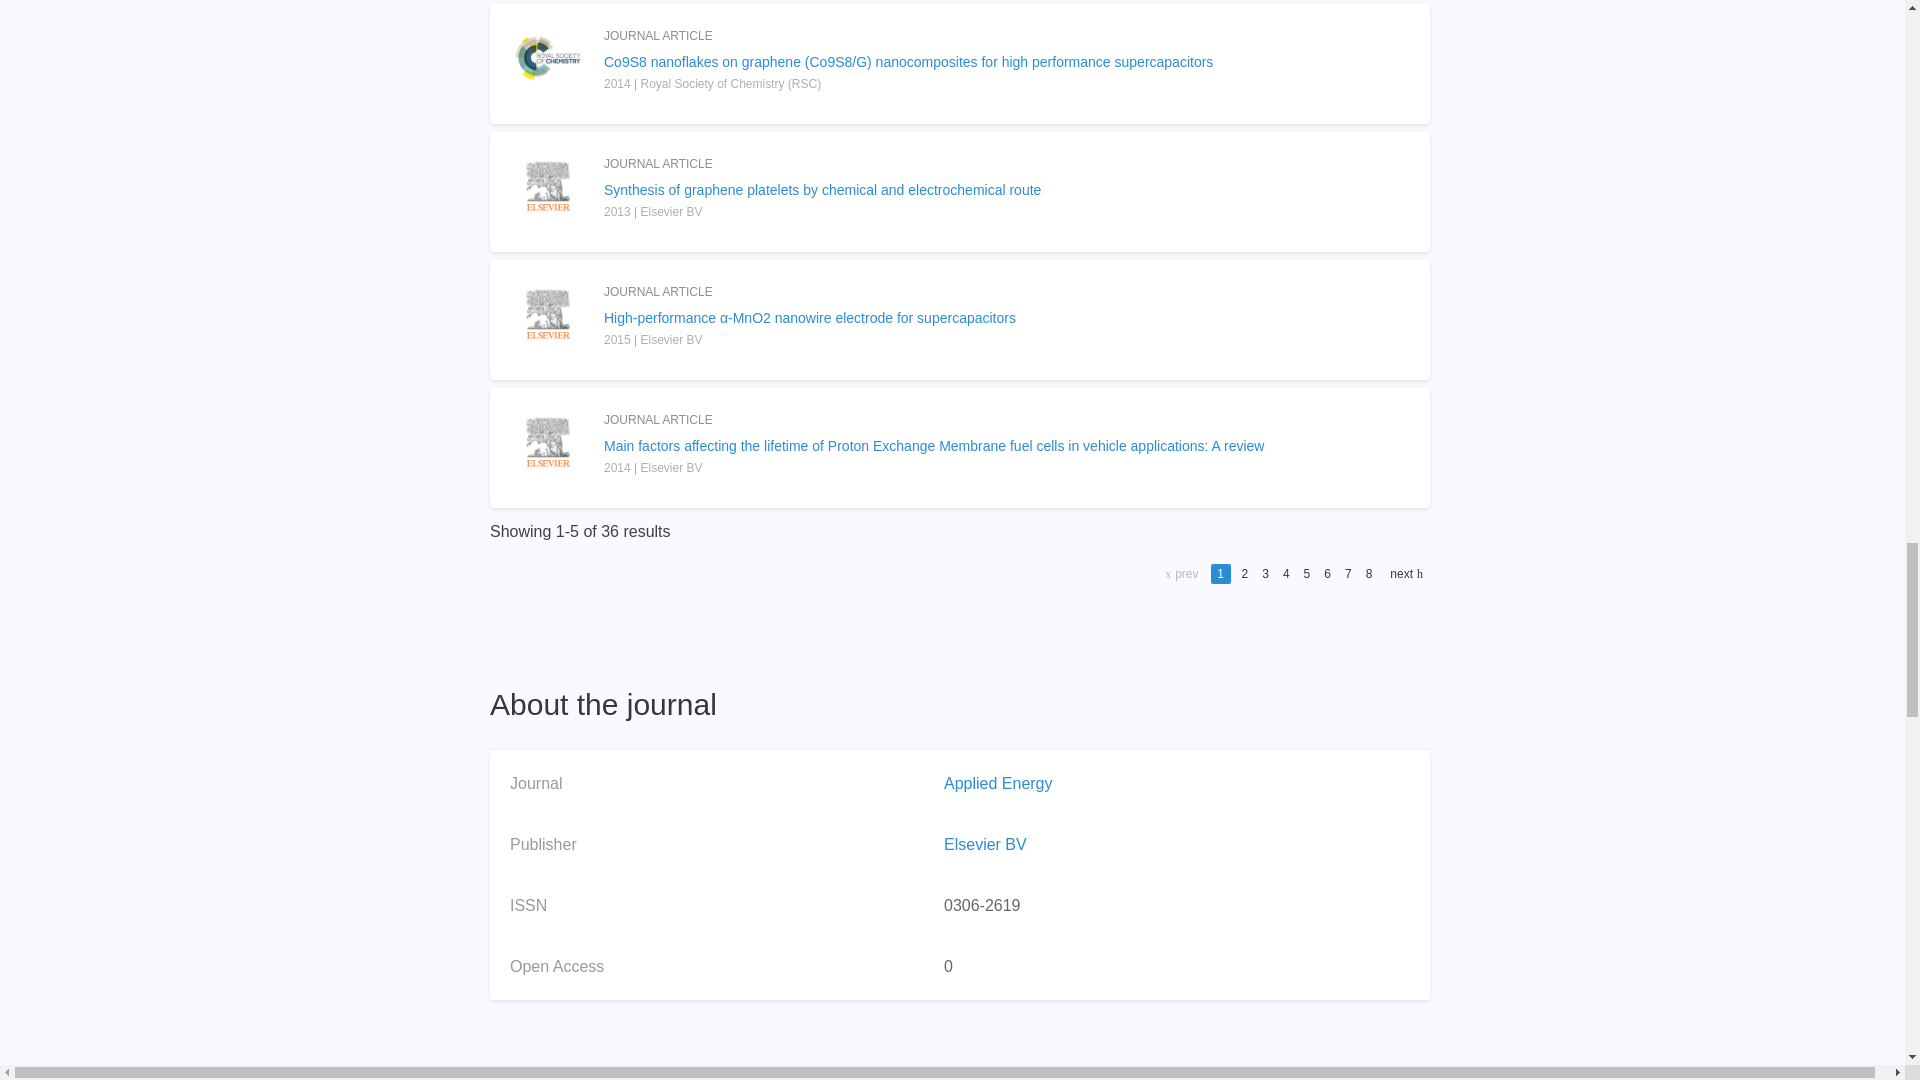 The width and height of the screenshot is (1920, 1080). I want to click on Publication cover, so click(548, 442).